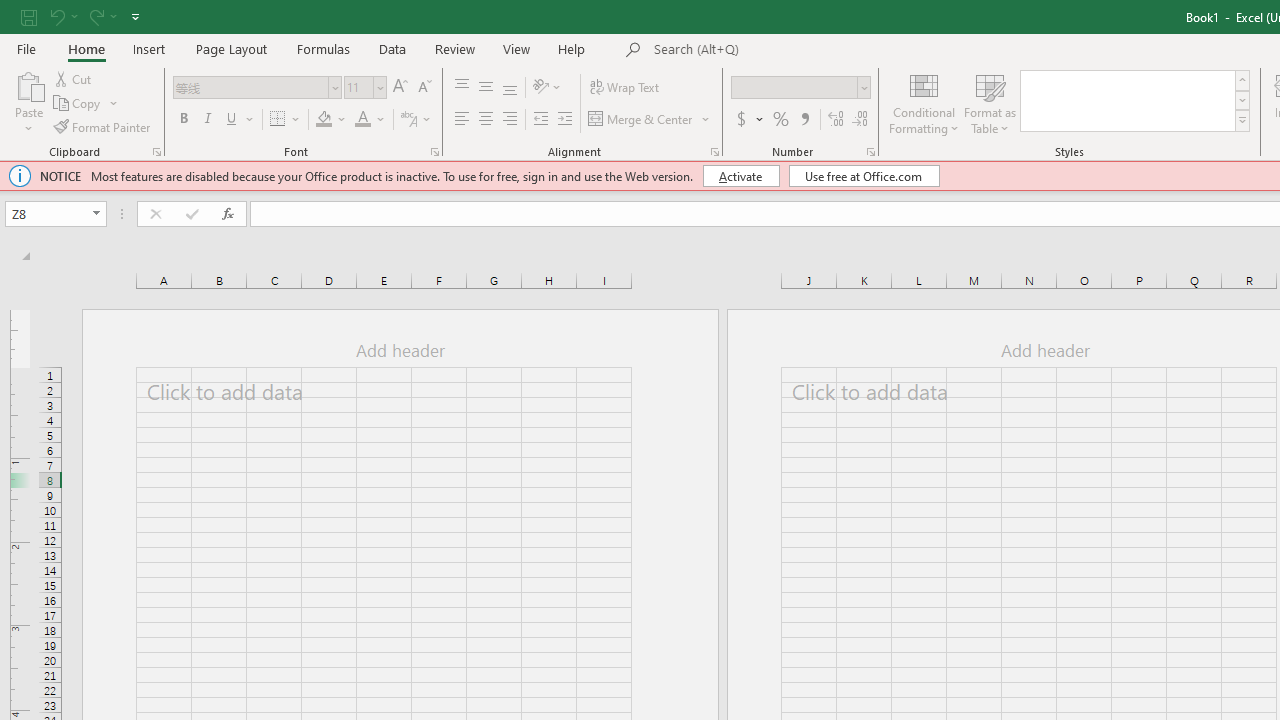  What do you see at coordinates (804, 120) in the screenshot?
I see `Comma Style` at bounding box center [804, 120].